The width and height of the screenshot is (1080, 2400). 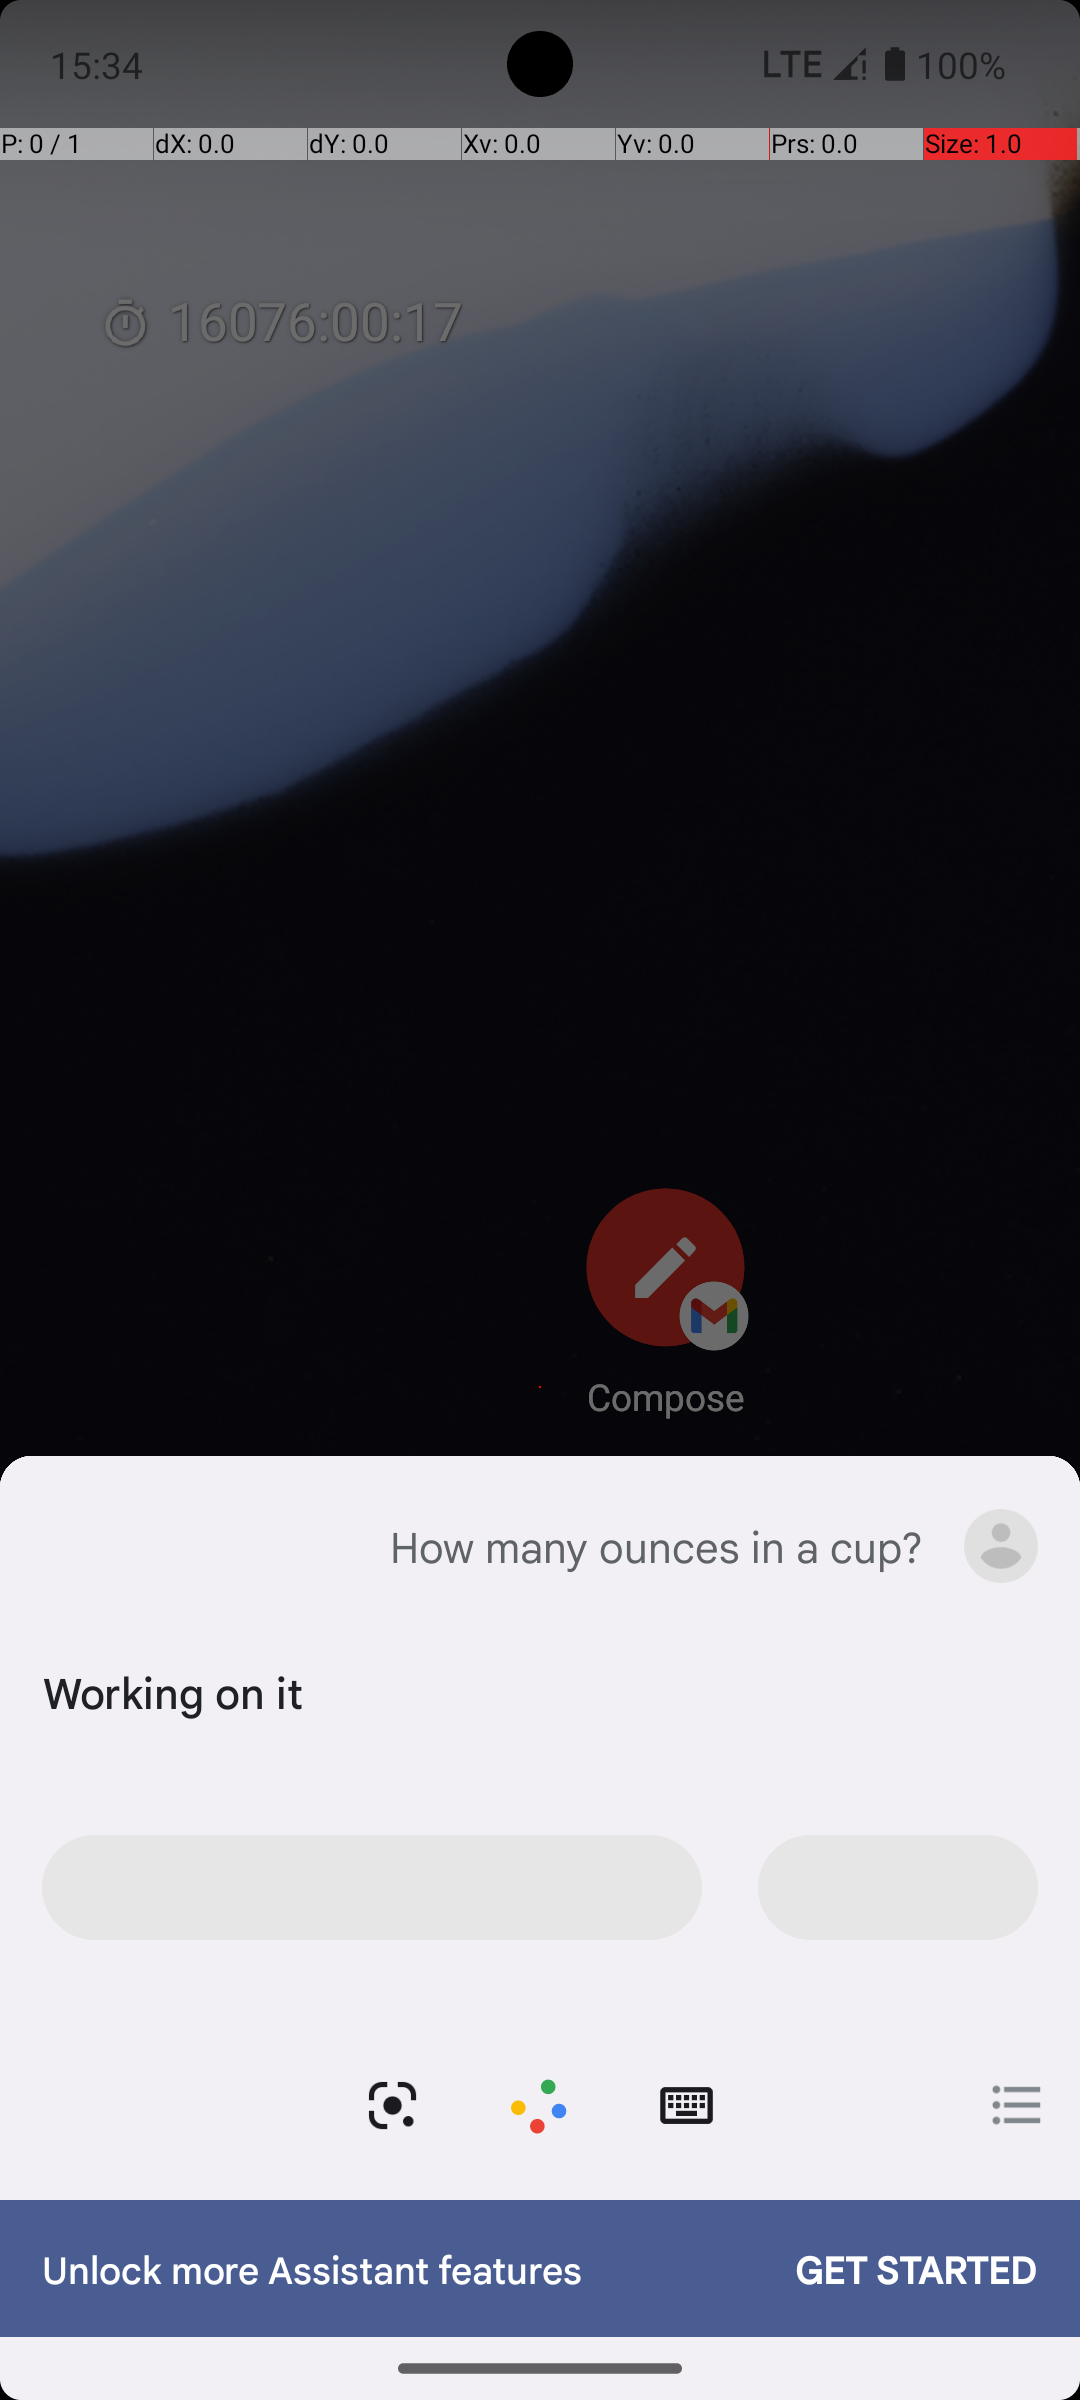 I want to click on GET STARTED, so click(x=896, y=2268).